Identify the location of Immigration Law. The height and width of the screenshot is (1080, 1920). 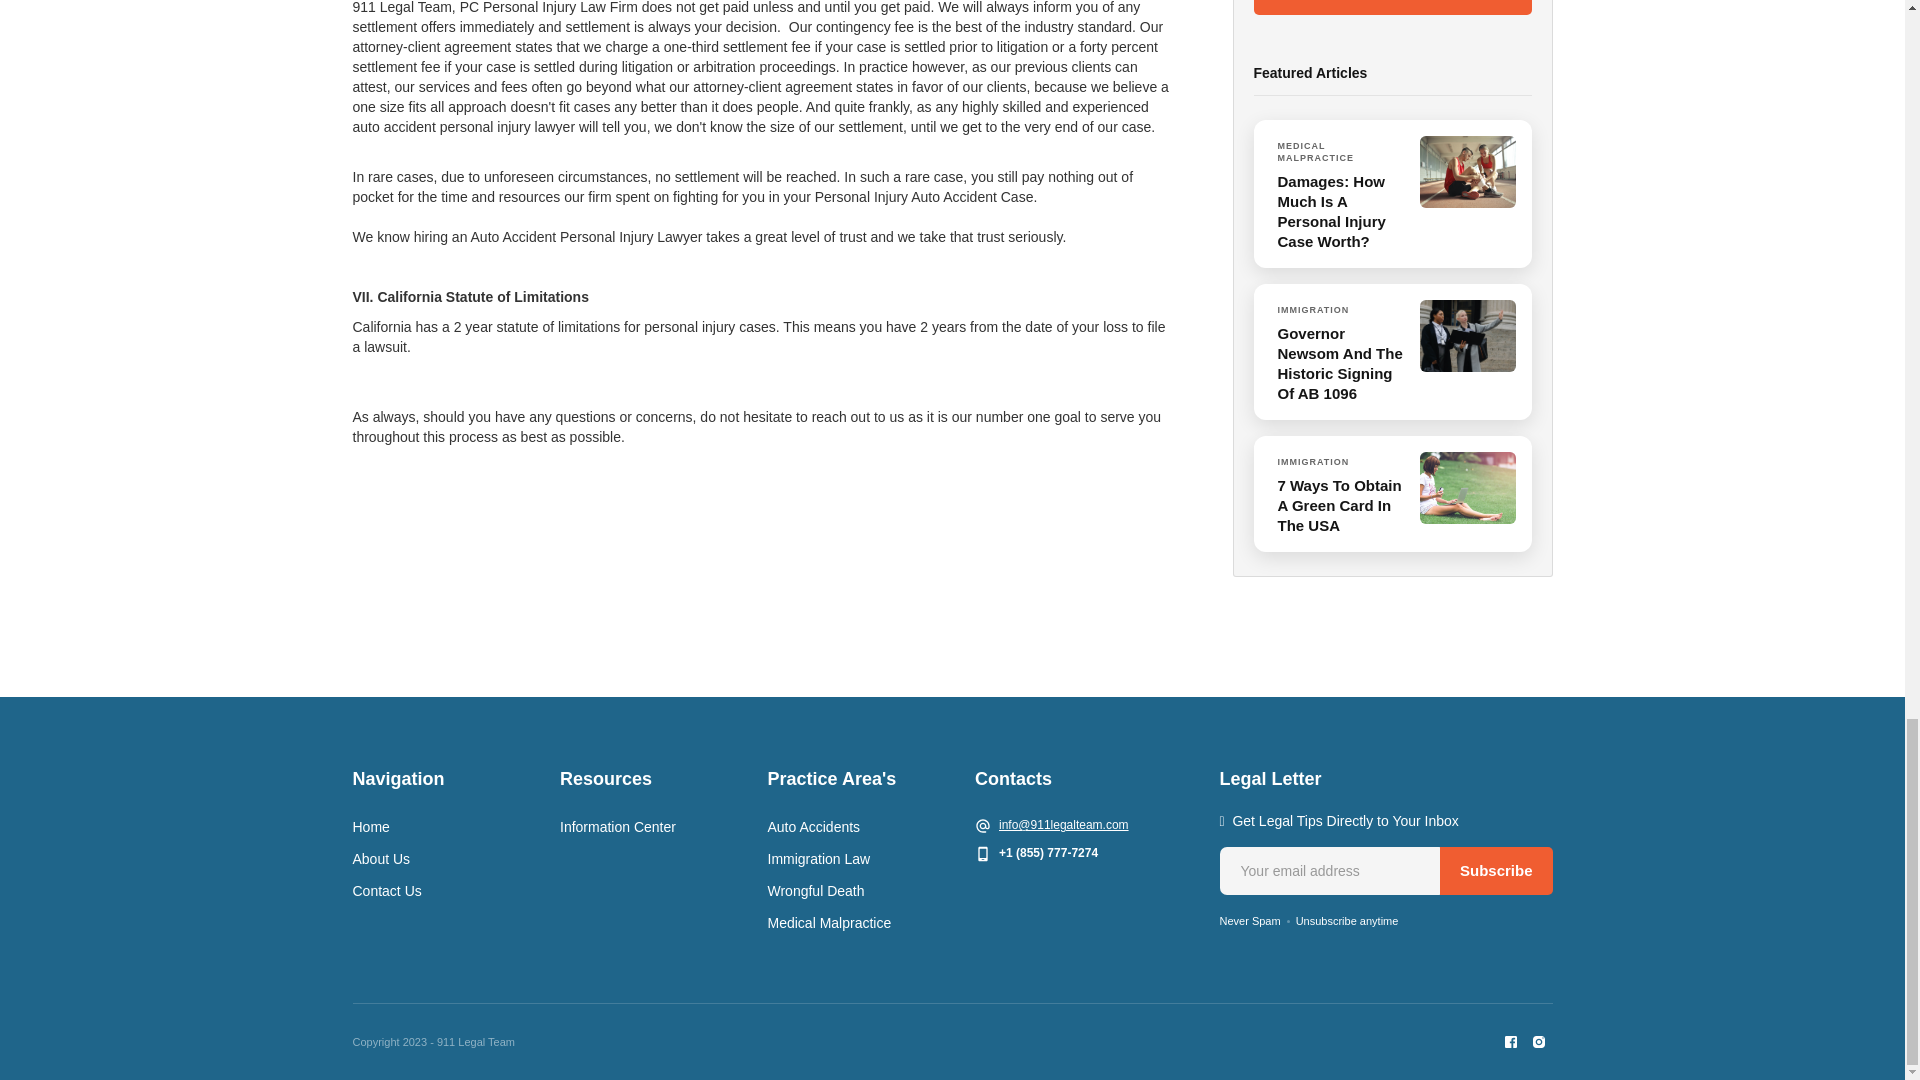
(820, 858).